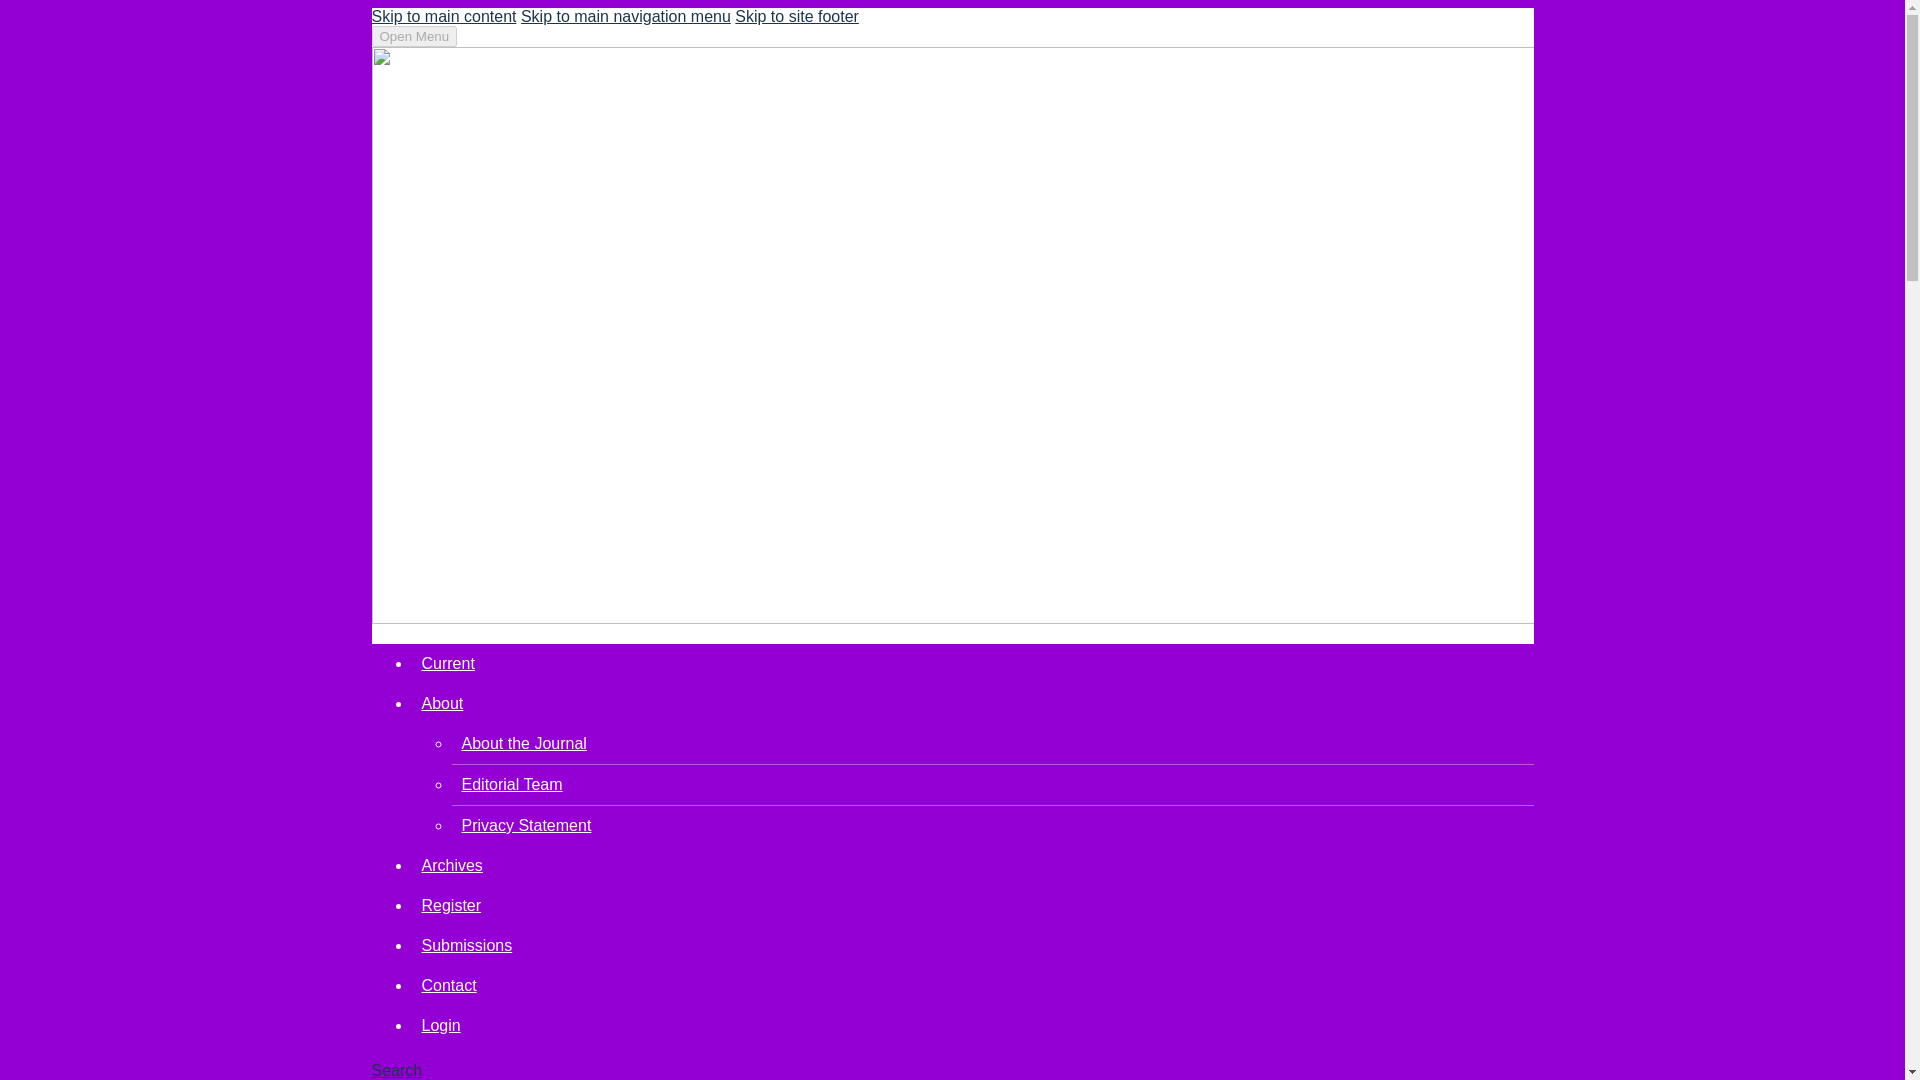 This screenshot has height=1080, width=1920. I want to click on Skip to main navigation menu, so click(626, 16).